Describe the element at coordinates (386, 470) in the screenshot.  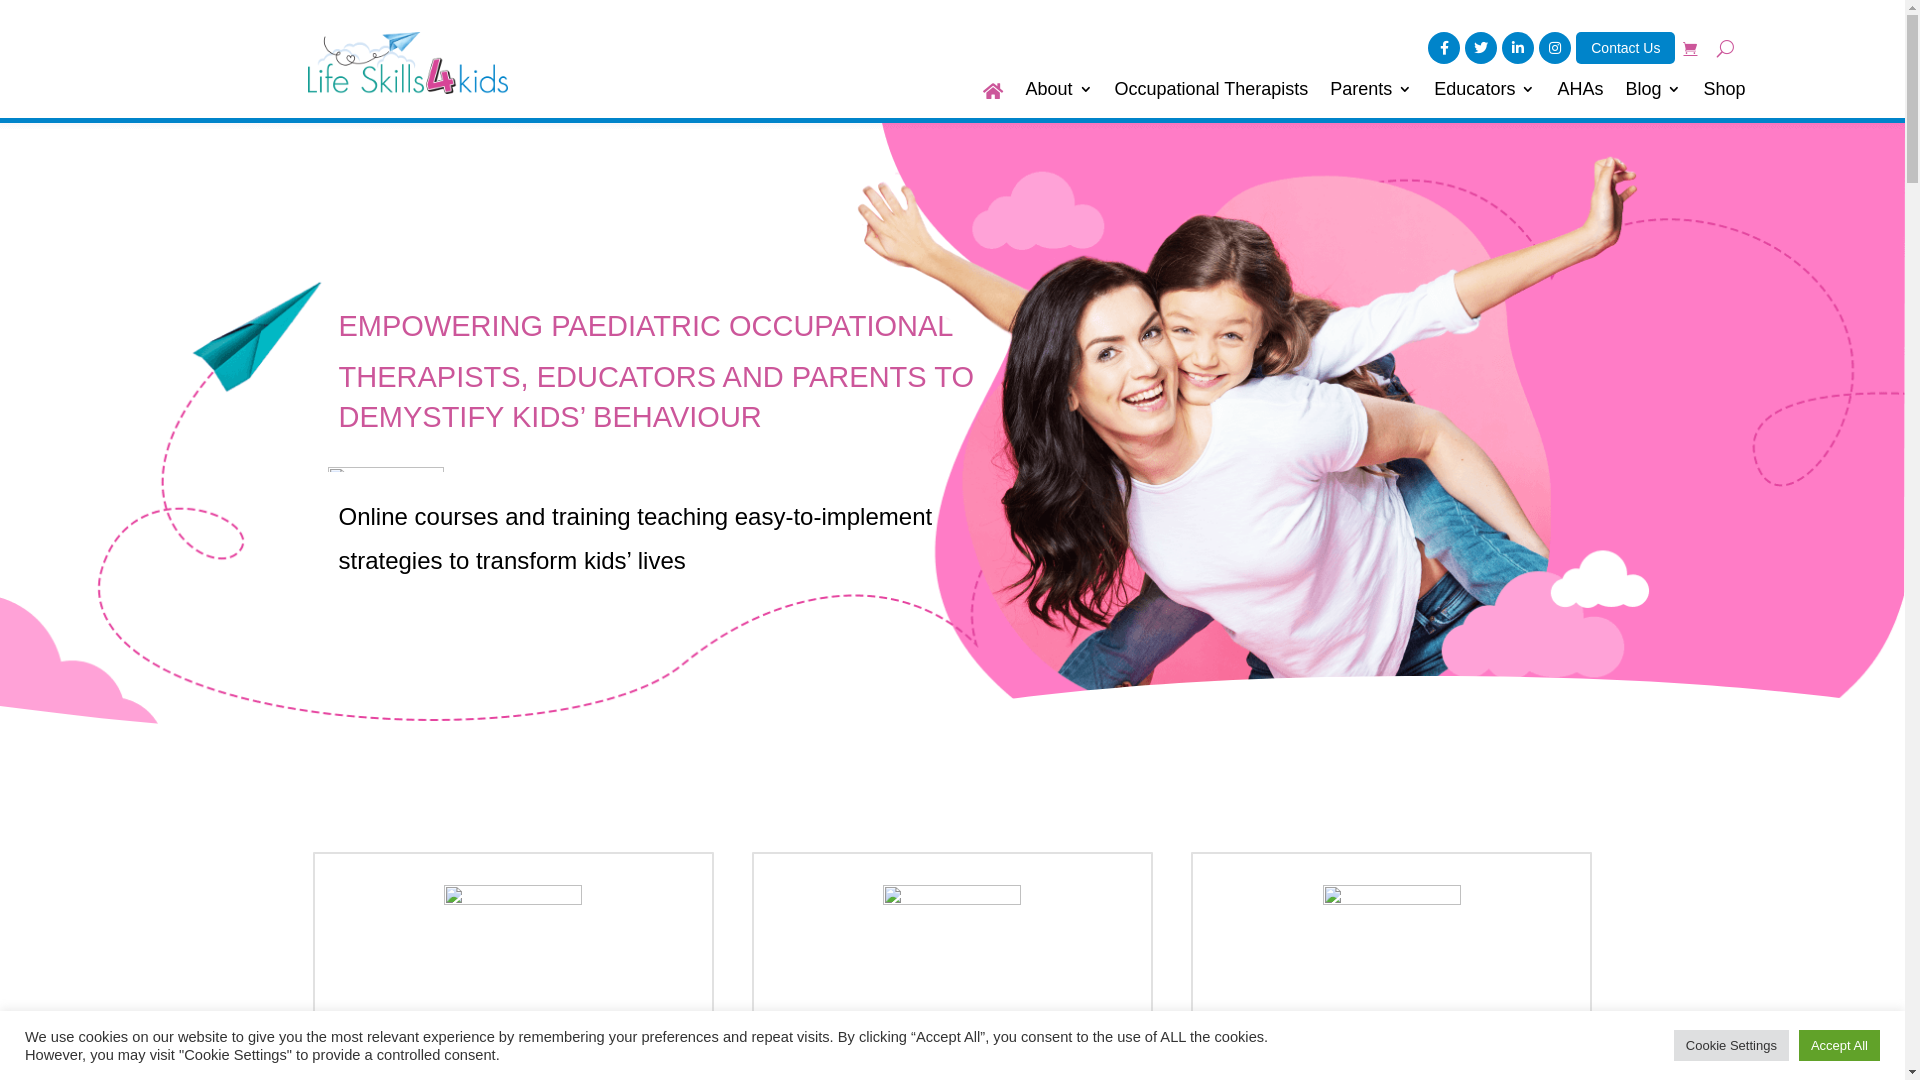
I see `lines` at that location.